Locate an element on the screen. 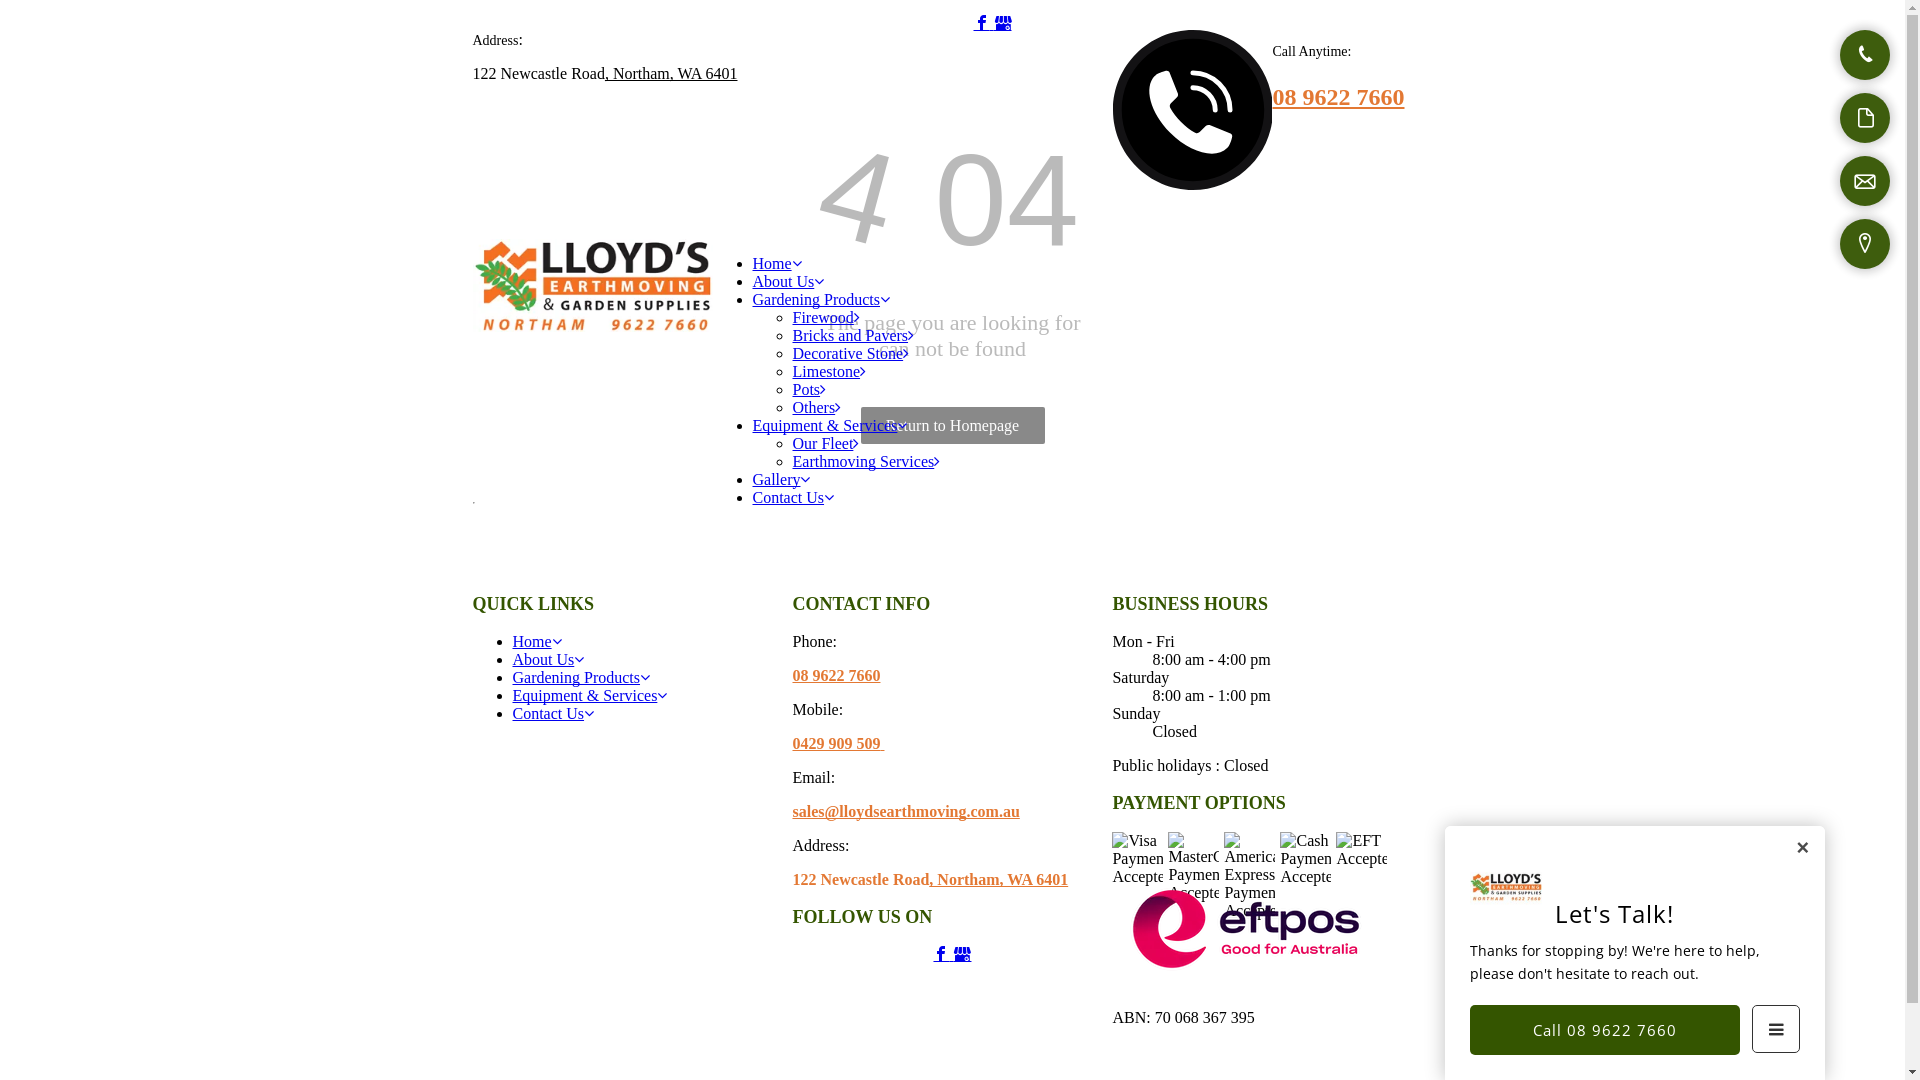 This screenshot has width=1920, height=1080. About Us is located at coordinates (788, 282).